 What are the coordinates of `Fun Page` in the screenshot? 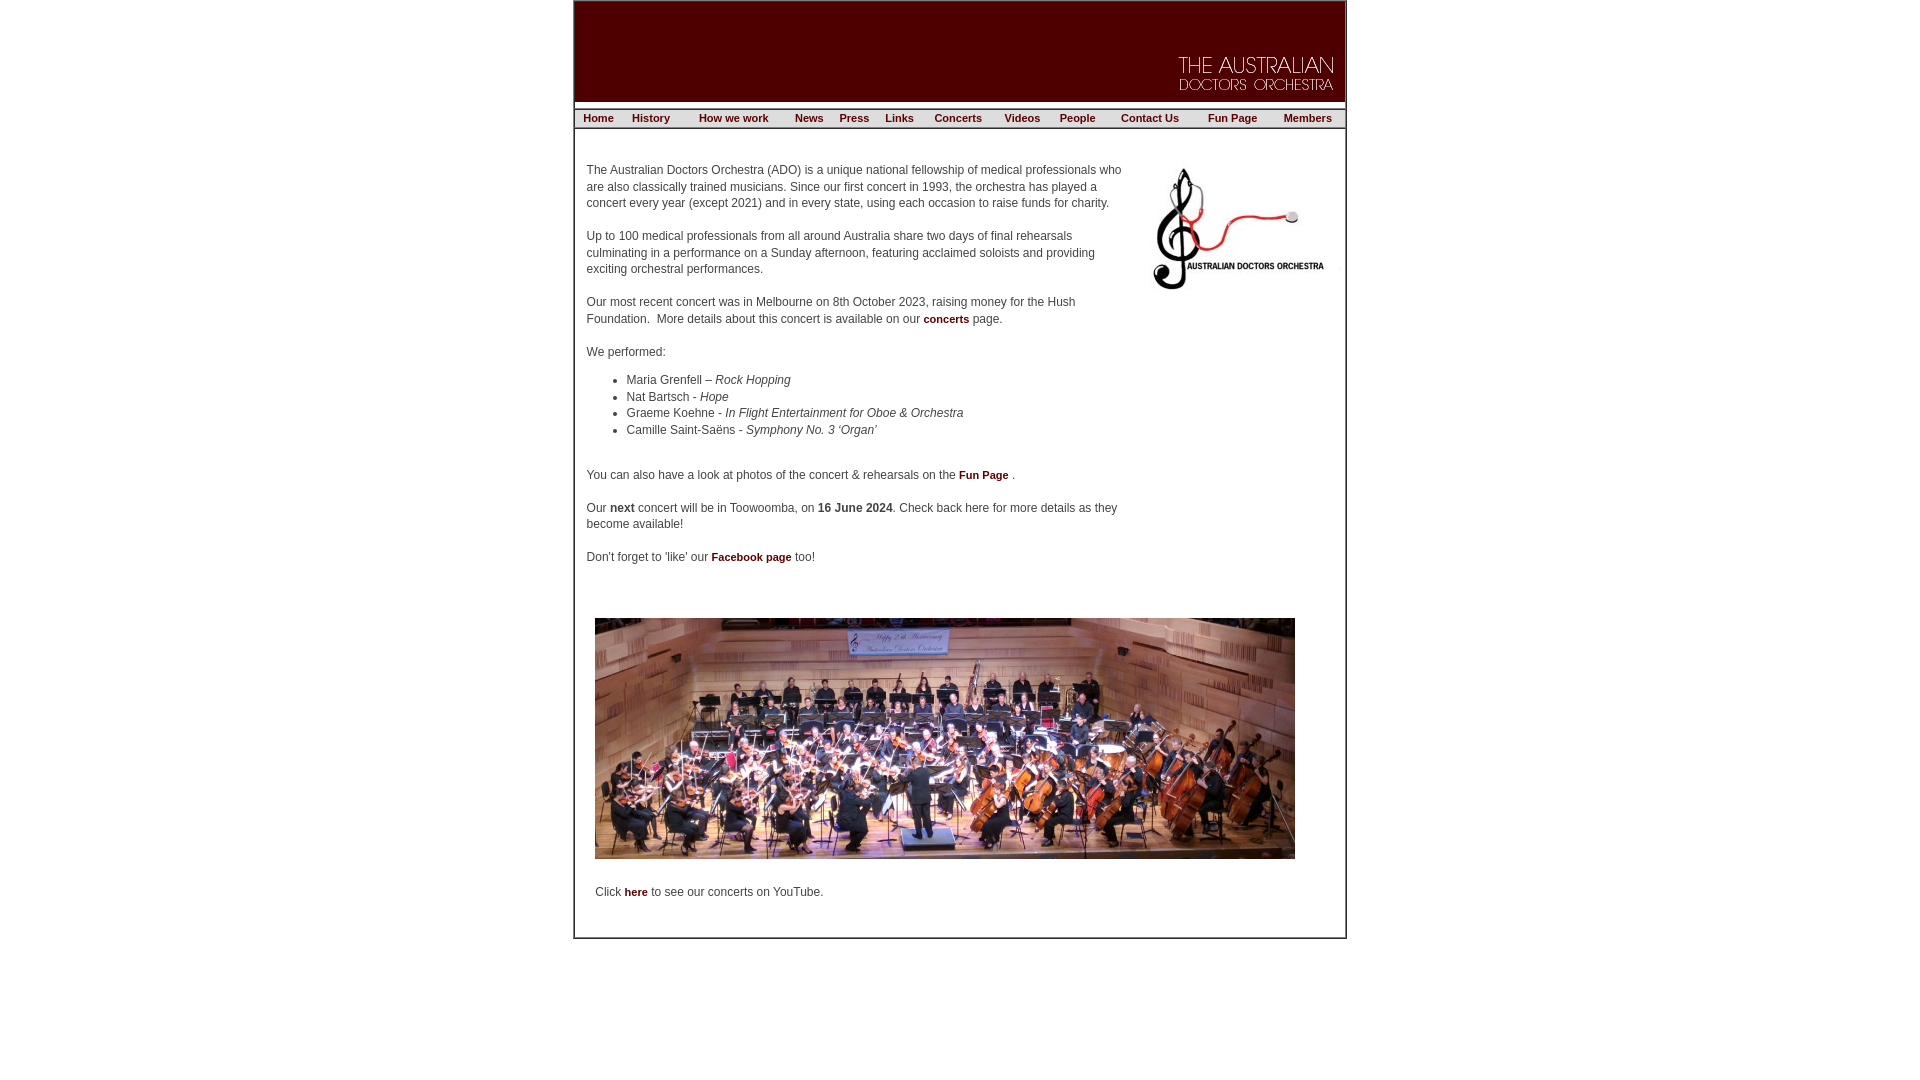 It's located at (1233, 118).